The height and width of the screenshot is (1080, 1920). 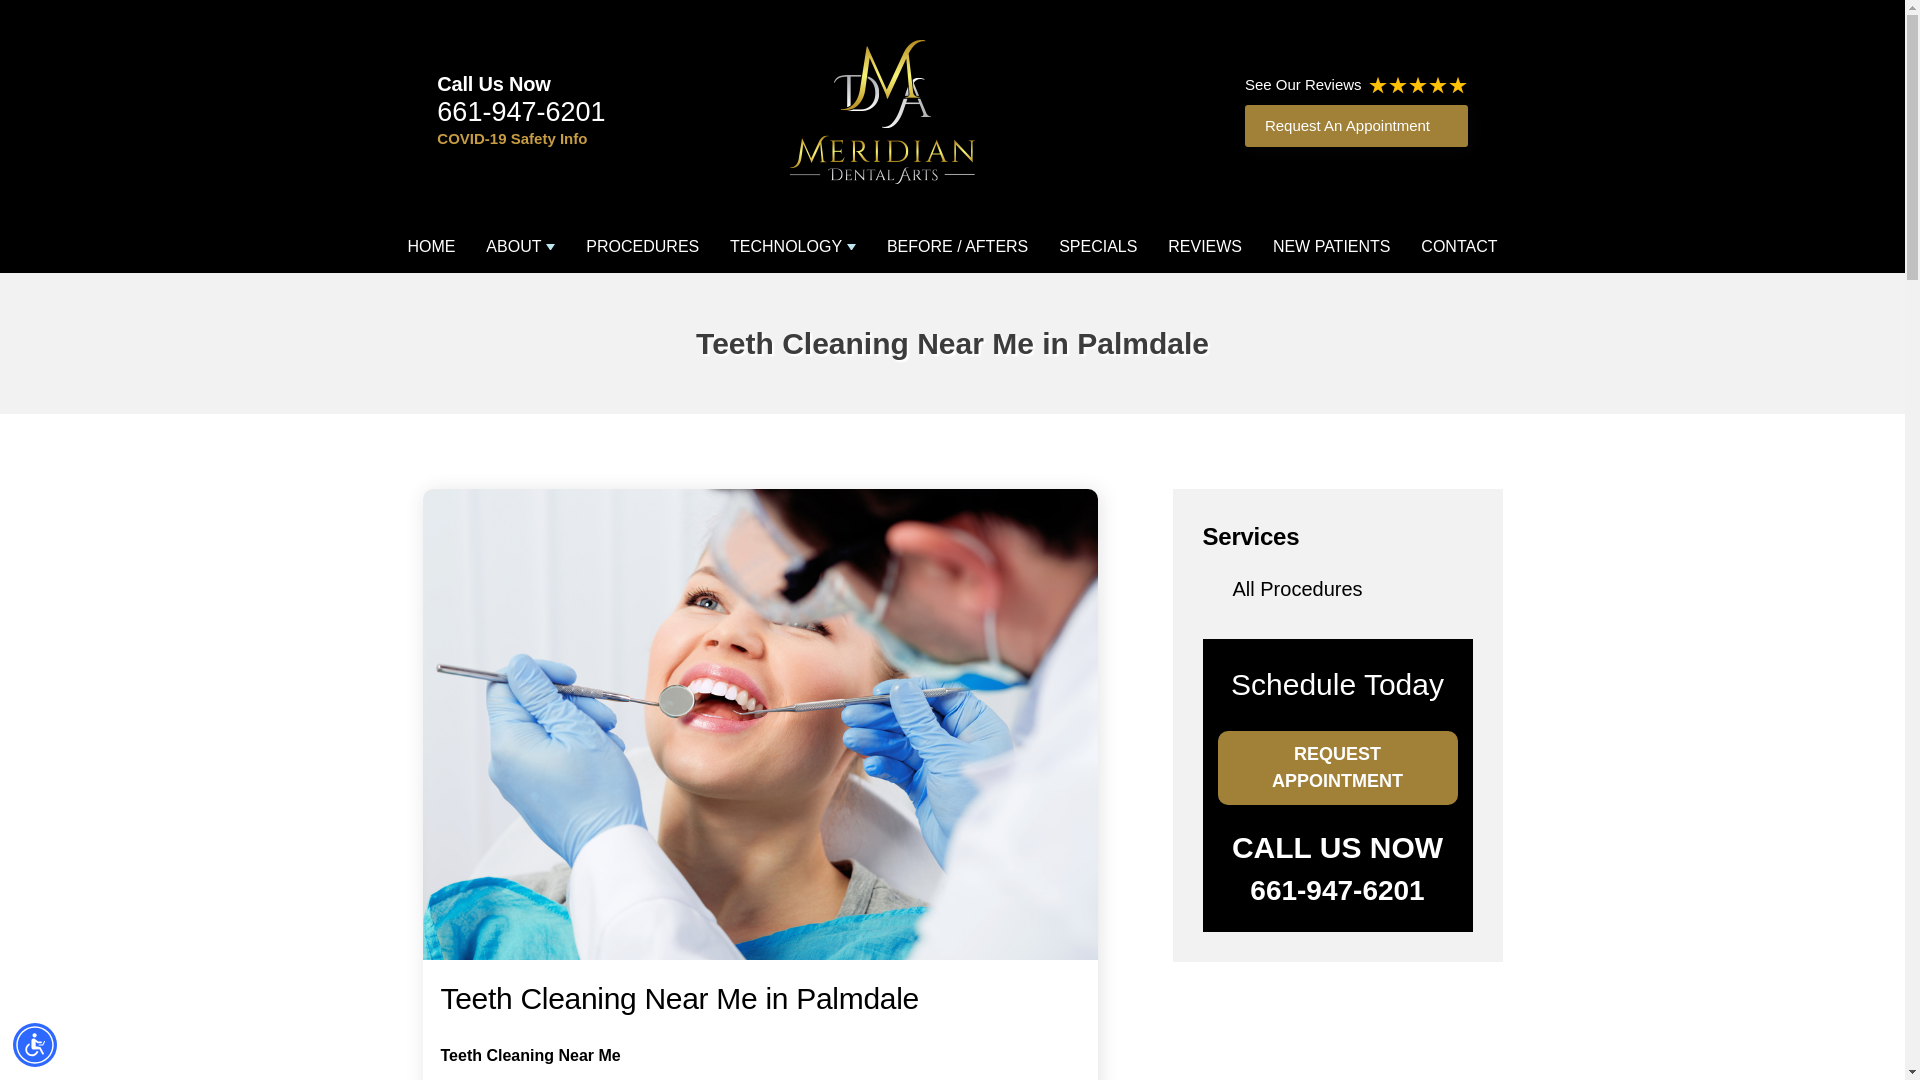 I want to click on Request An Appointment, so click(x=1356, y=126).